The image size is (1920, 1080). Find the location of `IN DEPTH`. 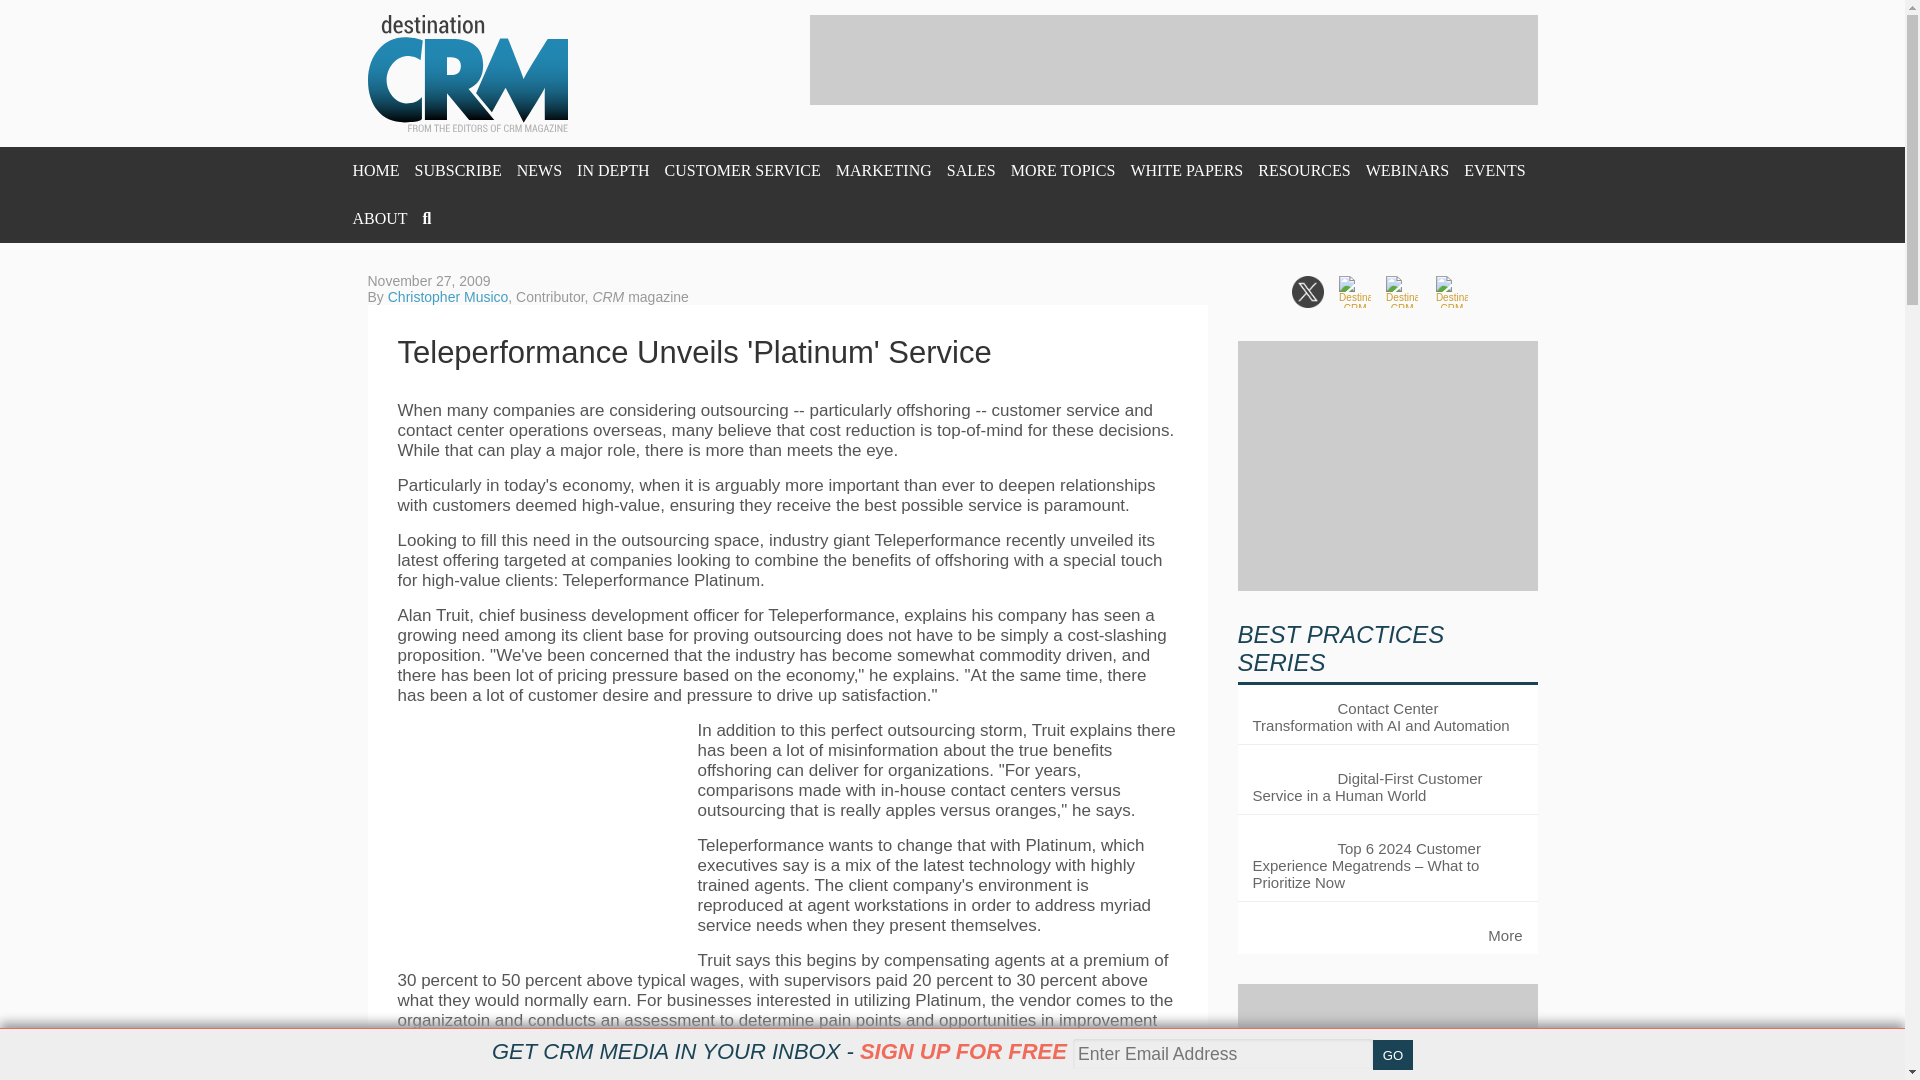

IN DEPTH is located at coordinates (612, 170).